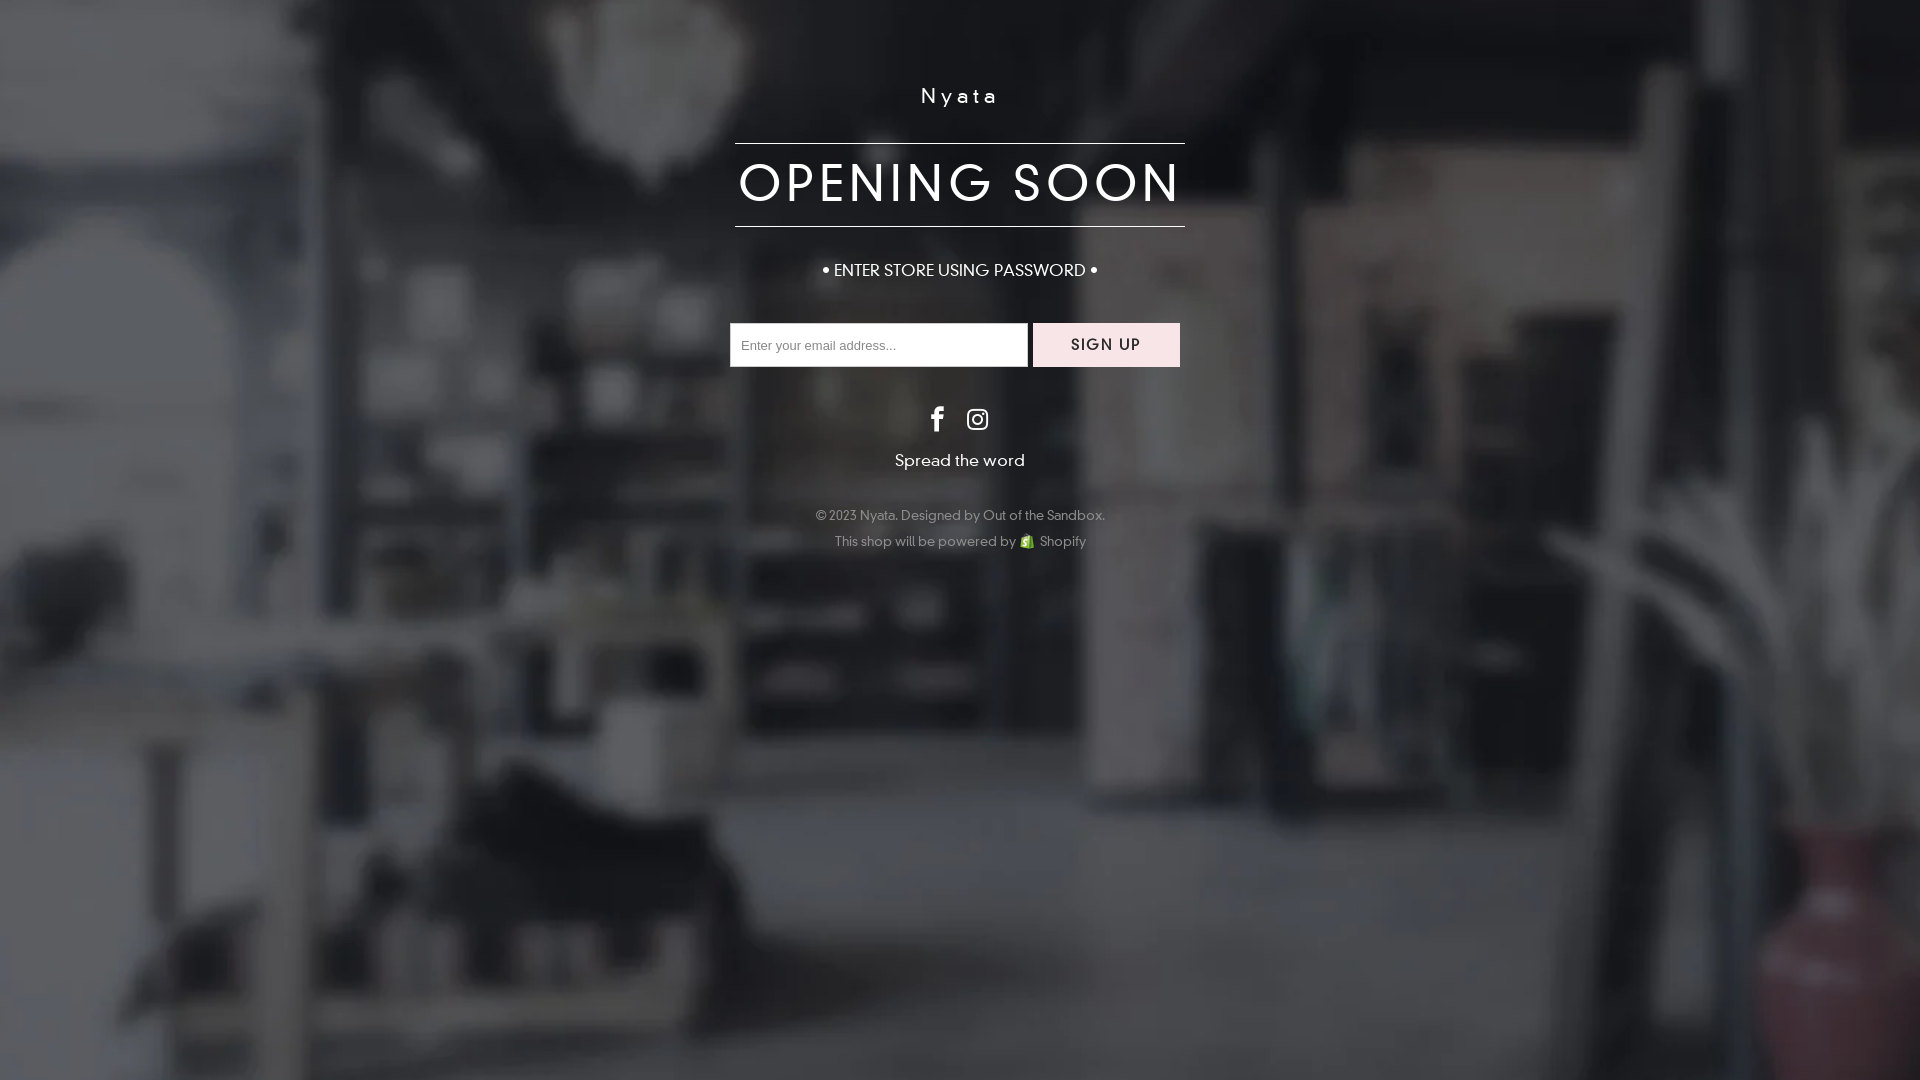 This screenshot has width=1920, height=1080. What do you see at coordinates (1000, 515) in the screenshot?
I see `Designed by Out of the Sandbox` at bounding box center [1000, 515].